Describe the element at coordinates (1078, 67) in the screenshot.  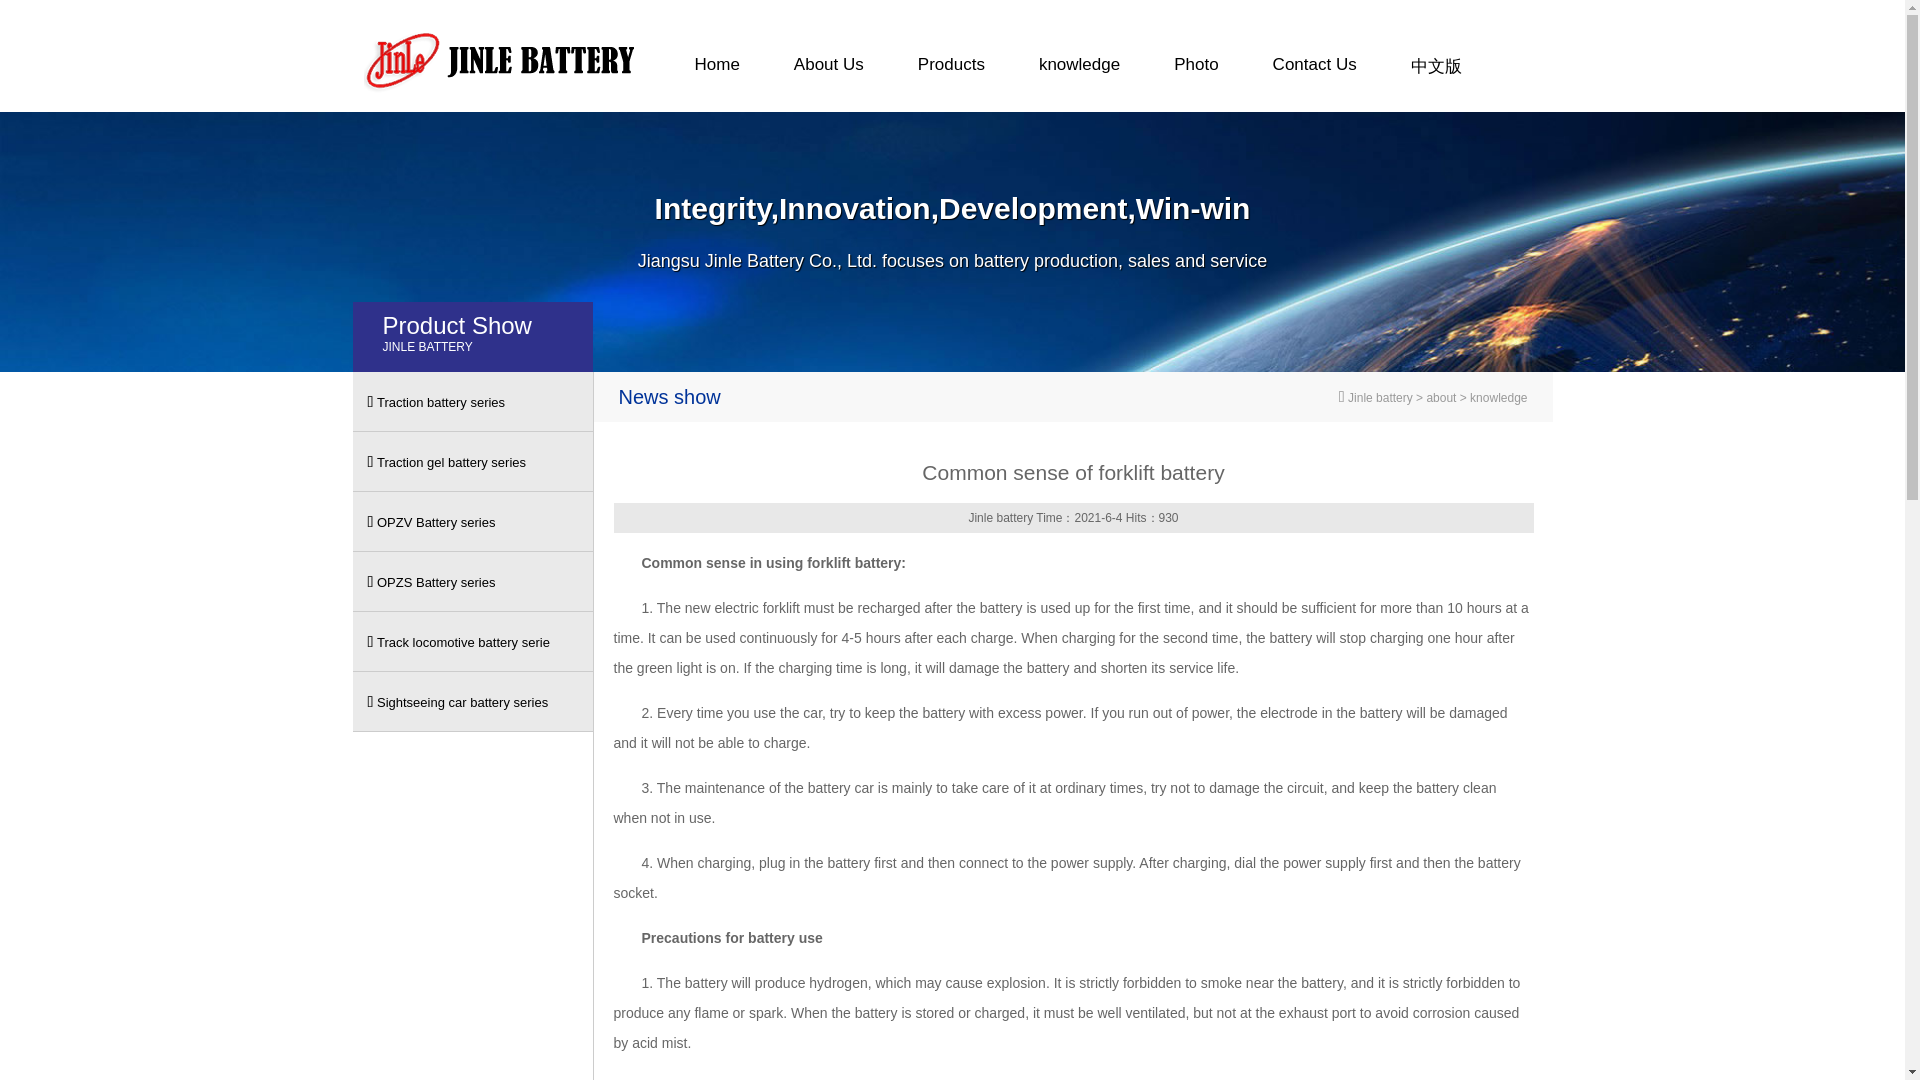
I see `knowledge` at that location.